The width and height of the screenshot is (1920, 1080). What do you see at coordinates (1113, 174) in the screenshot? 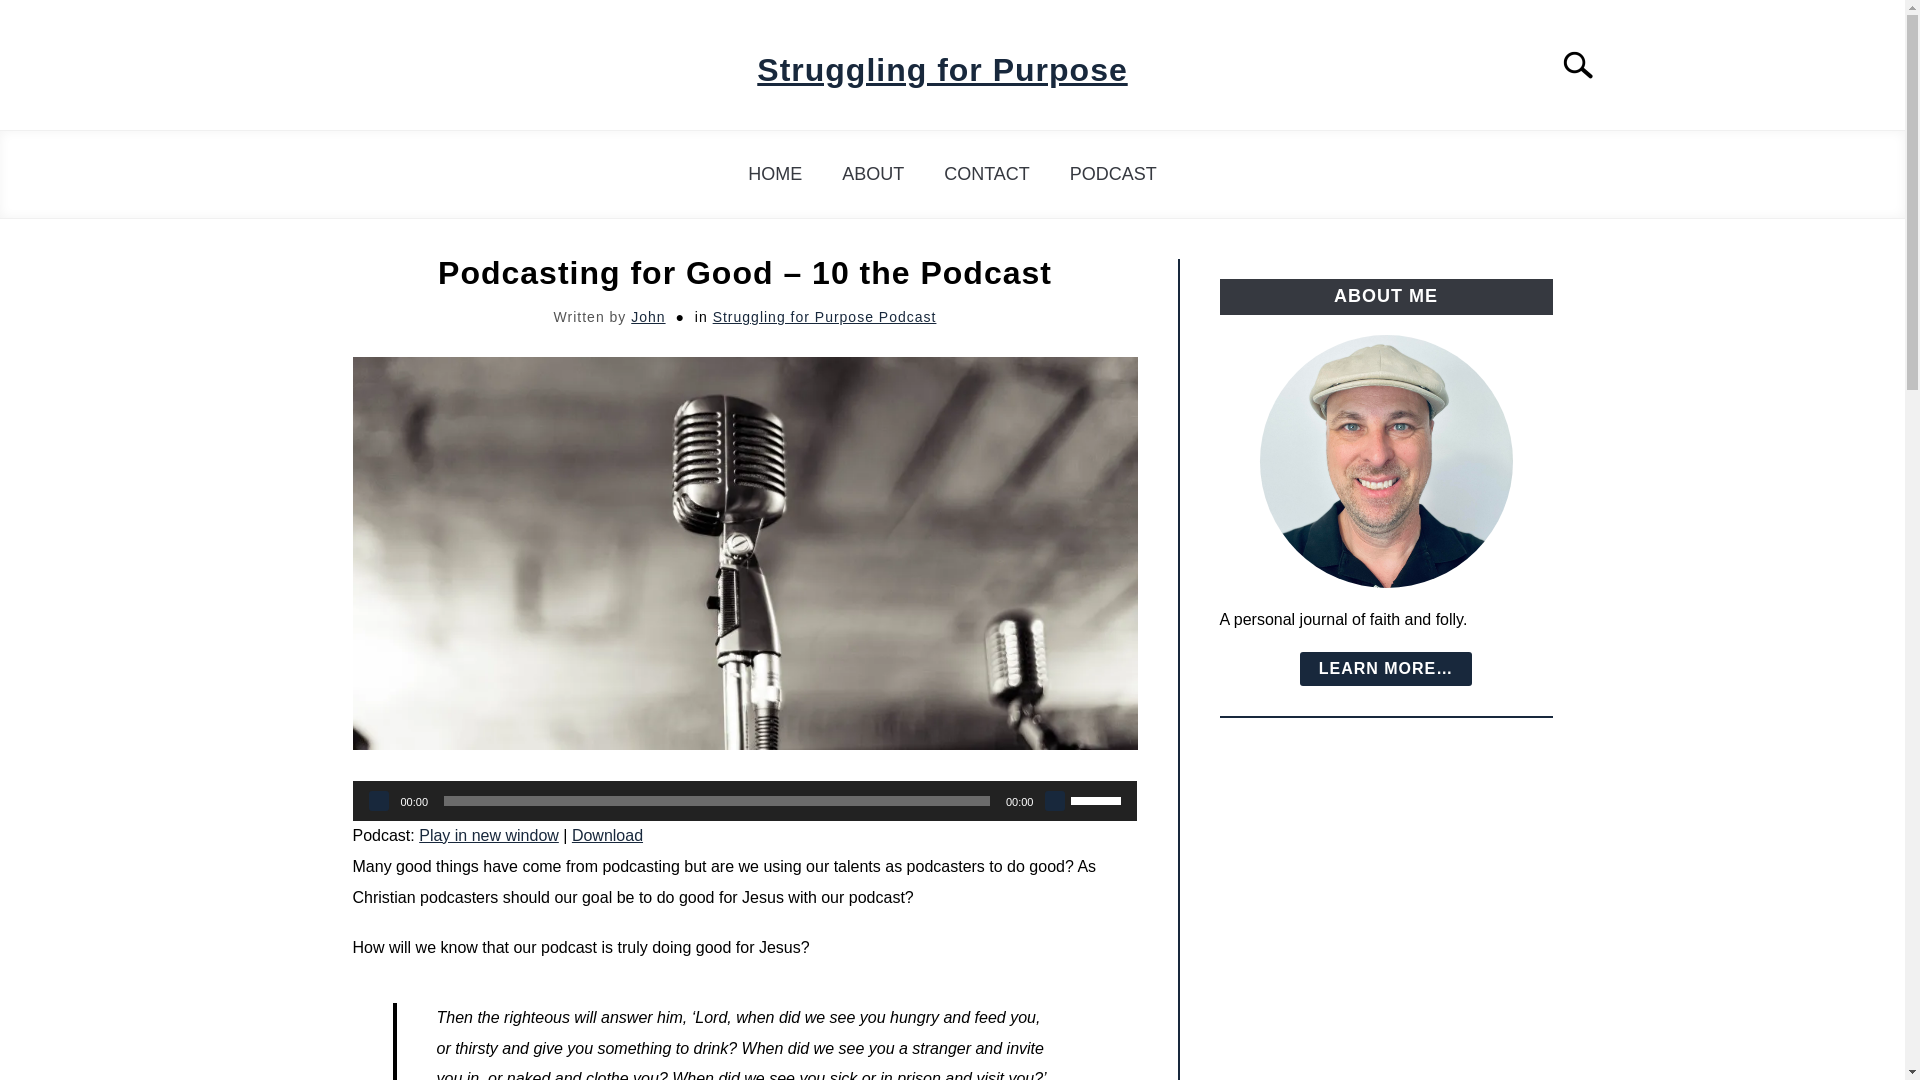
I see `PODCAST` at bounding box center [1113, 174].